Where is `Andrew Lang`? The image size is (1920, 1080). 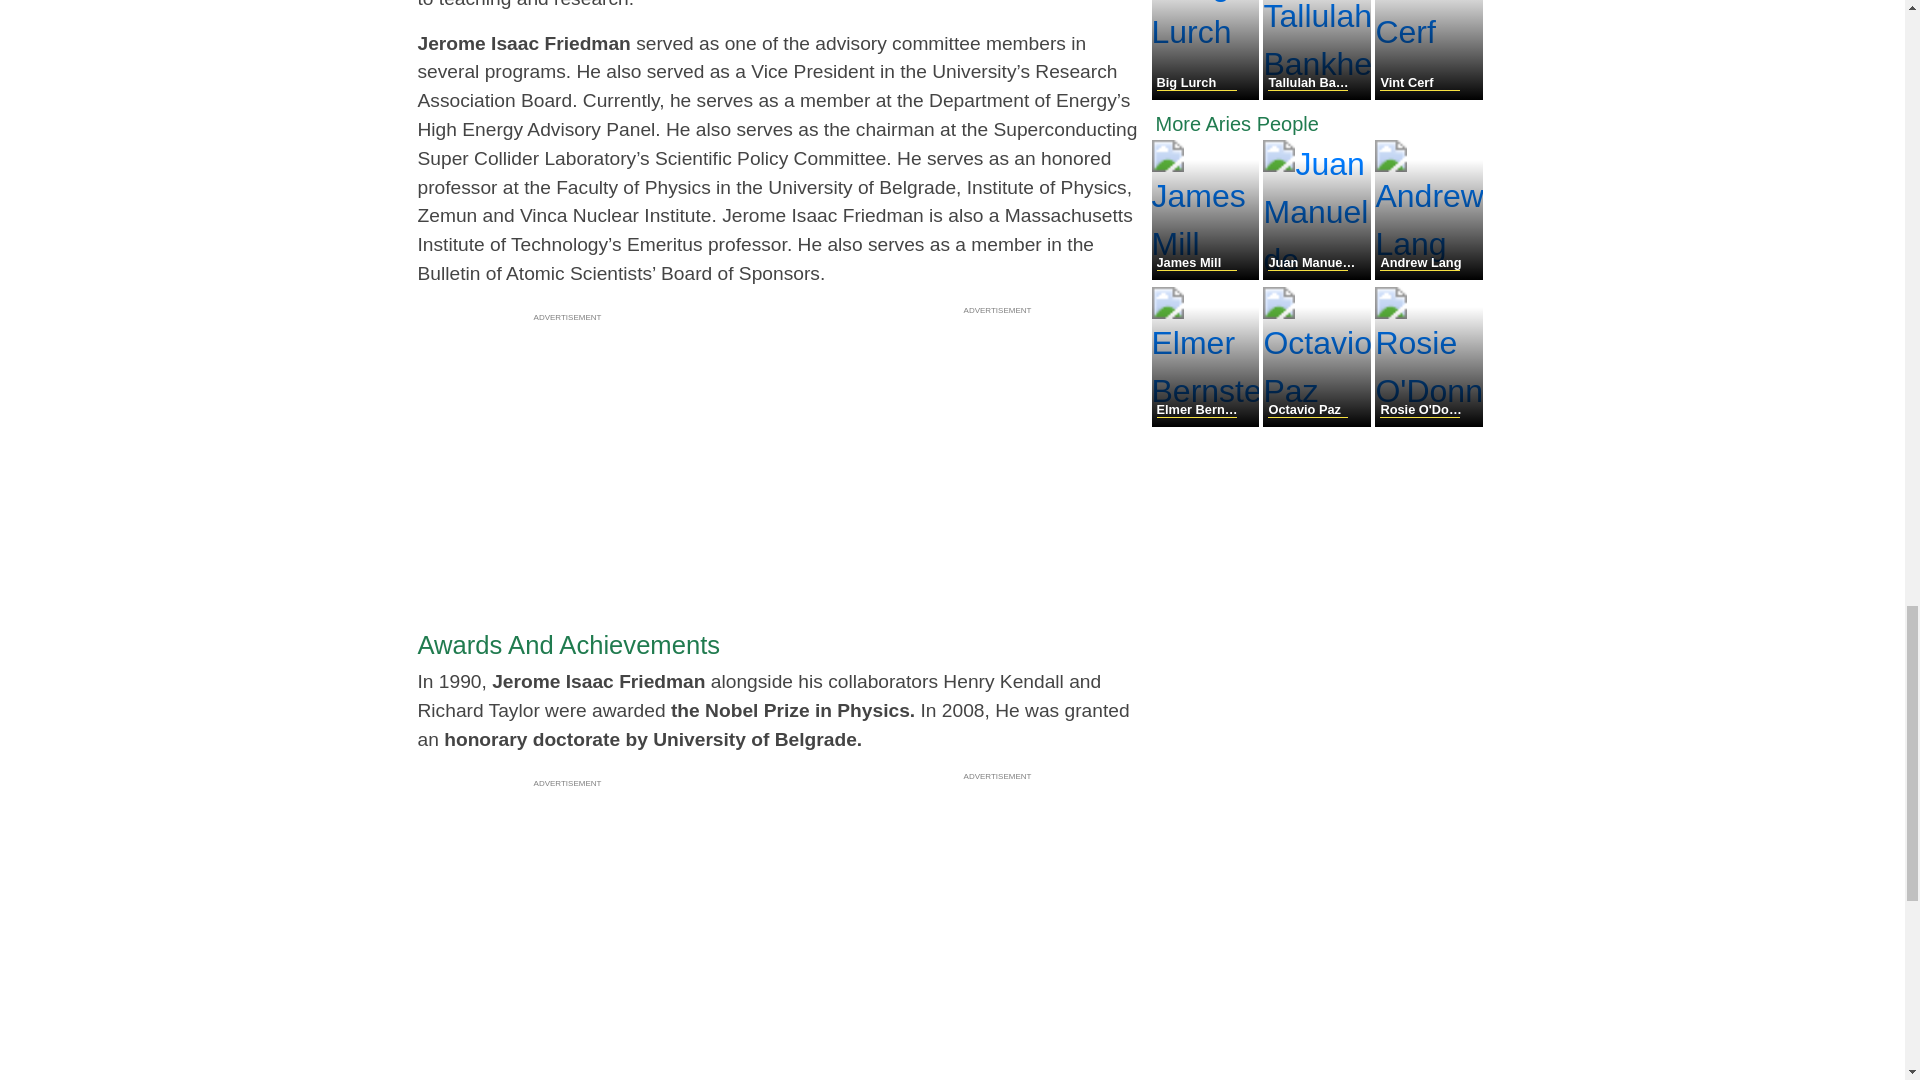
Andrew Lang is located at coordinates (1428, 274).